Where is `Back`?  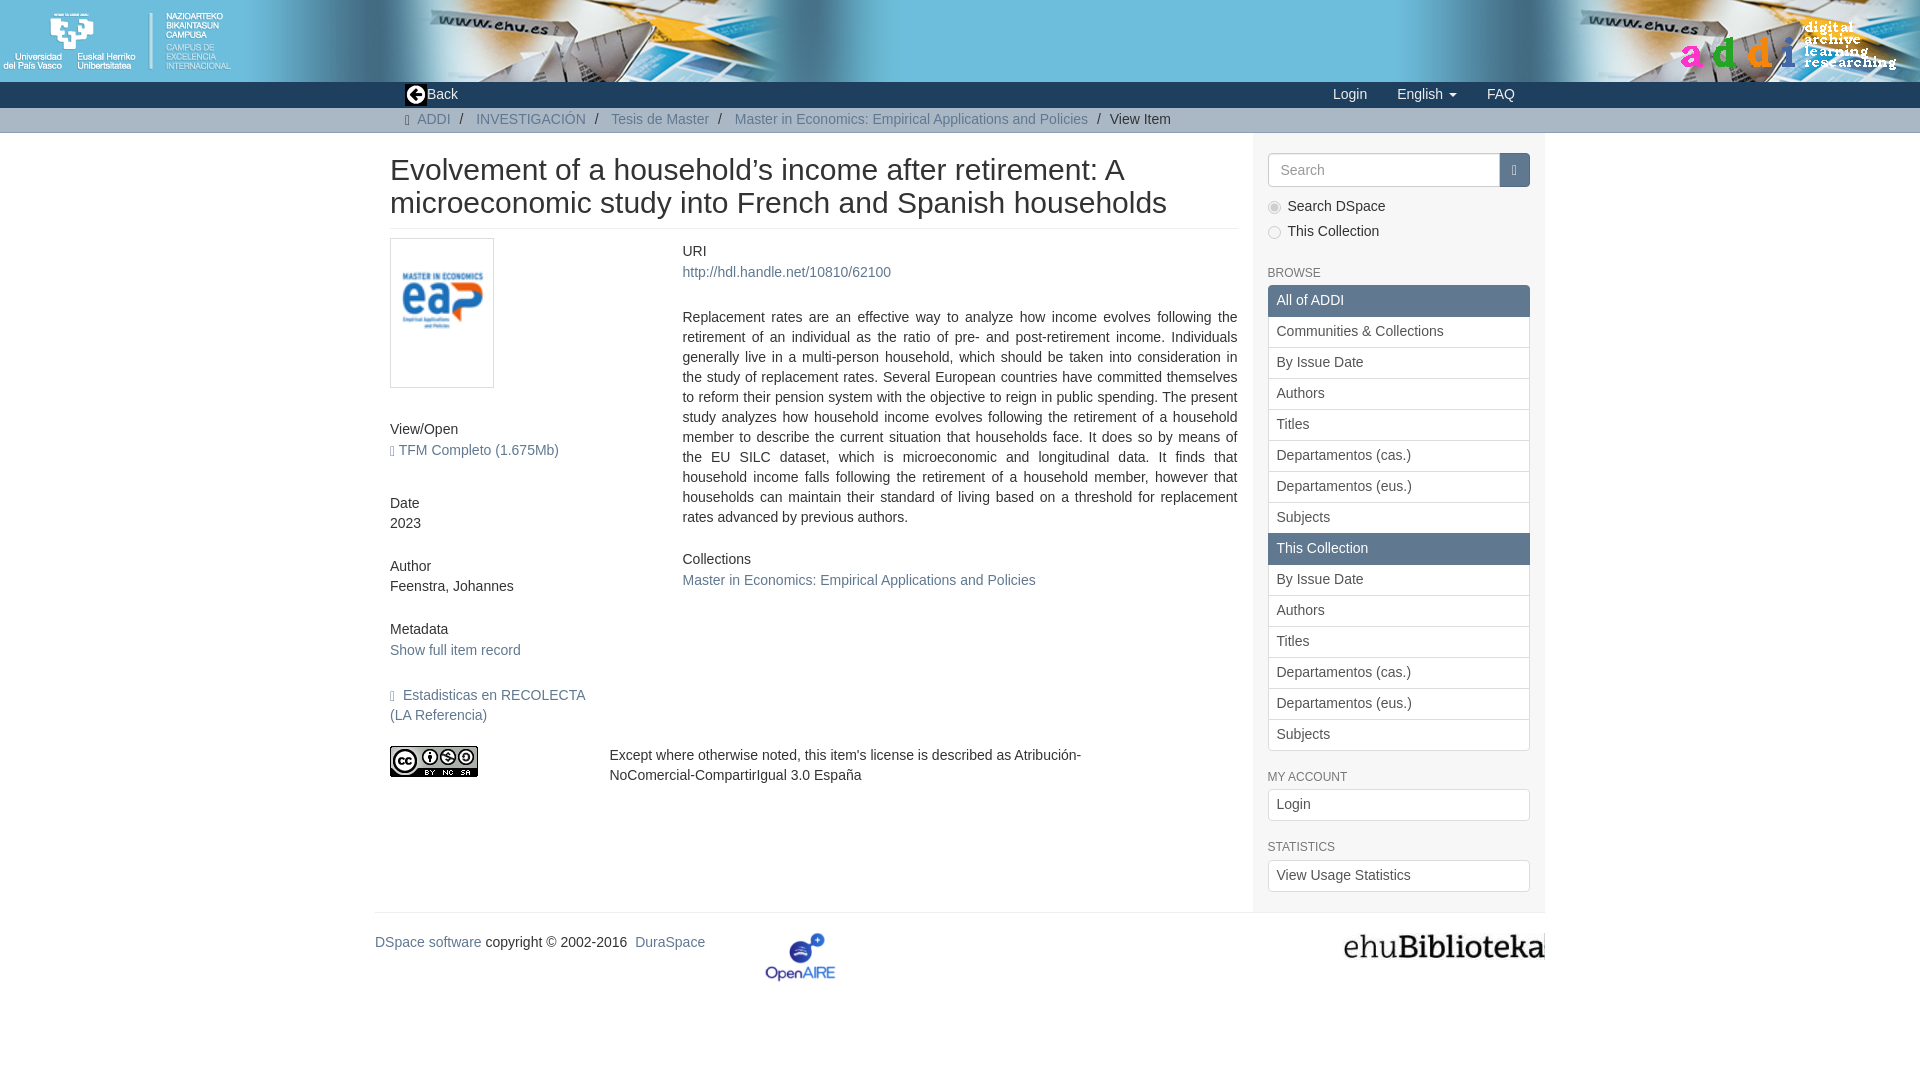 Back is located at coordinates (430, 95).